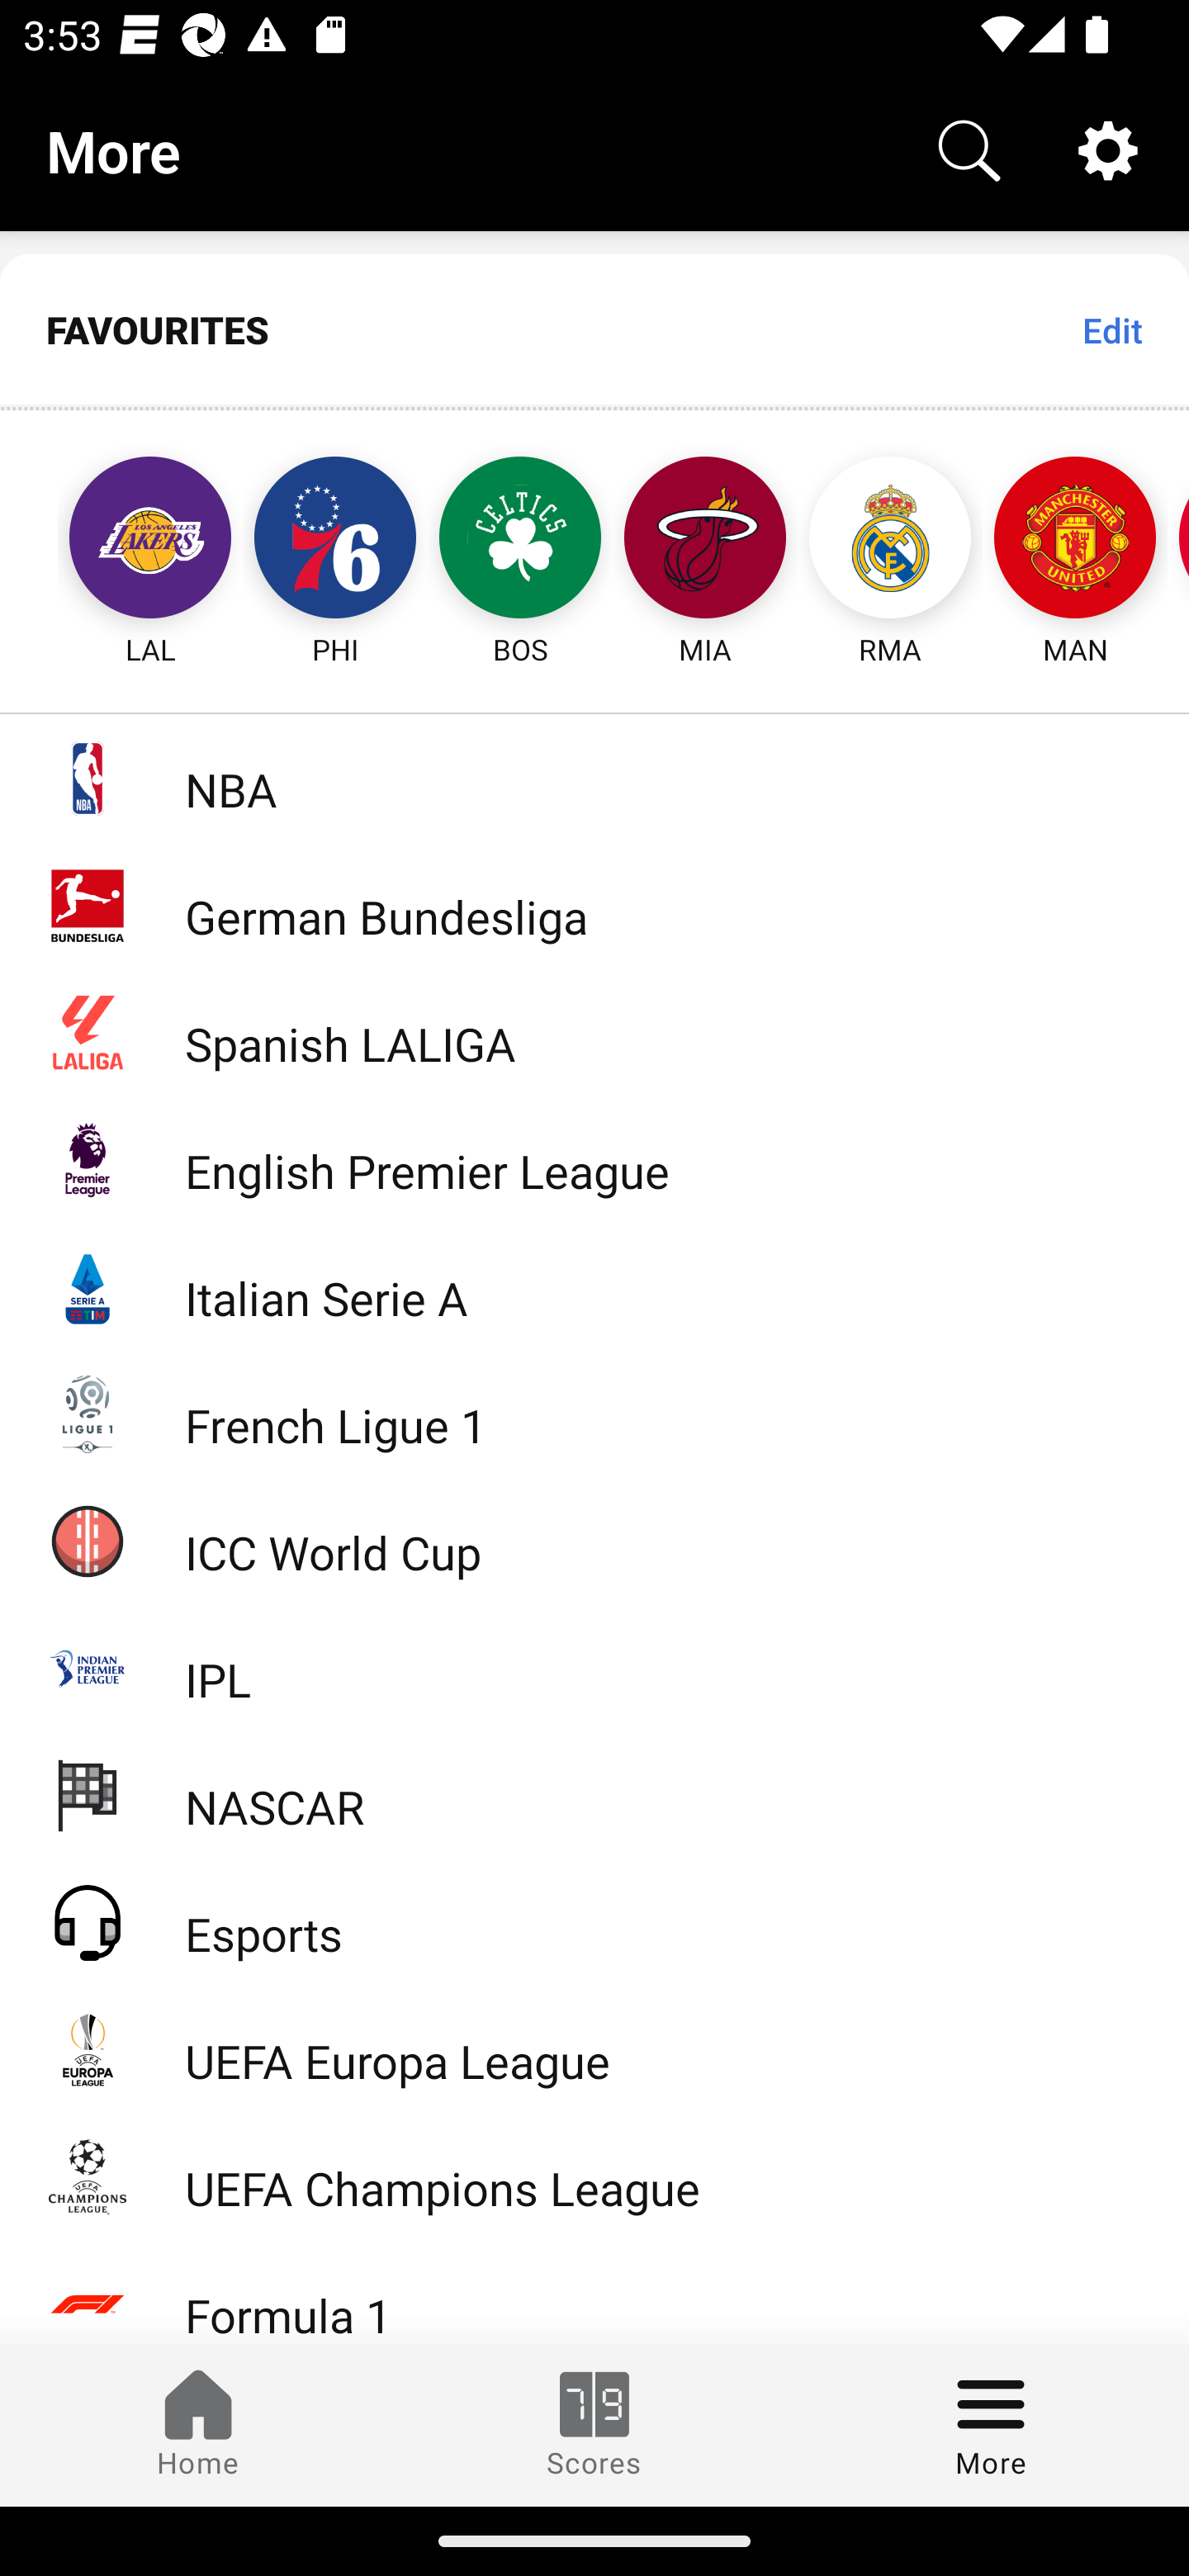 This screenshot has height=2576, width=1189. I want to click on Scores, so click(594, 2425).